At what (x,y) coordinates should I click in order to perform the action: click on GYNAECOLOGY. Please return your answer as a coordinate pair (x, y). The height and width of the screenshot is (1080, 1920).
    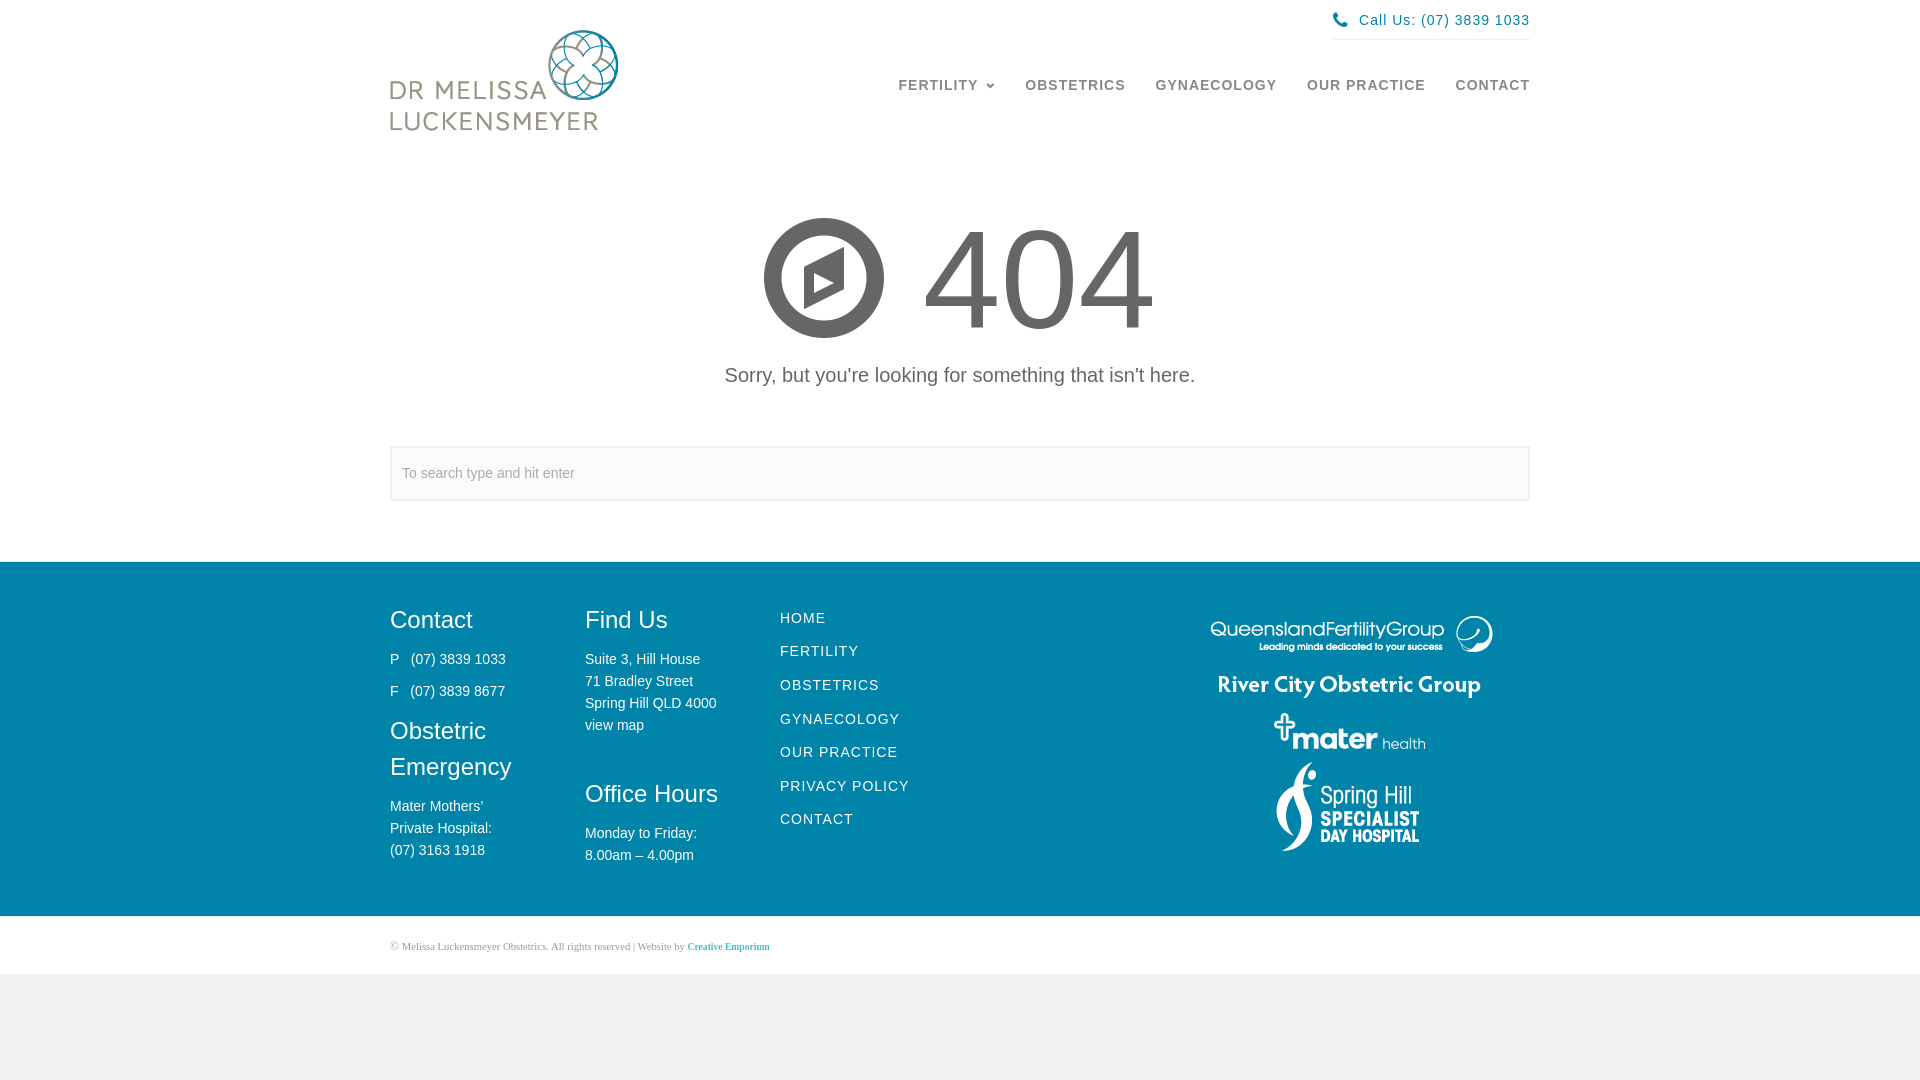
    Looking at the image, I should click on (1216, 85).